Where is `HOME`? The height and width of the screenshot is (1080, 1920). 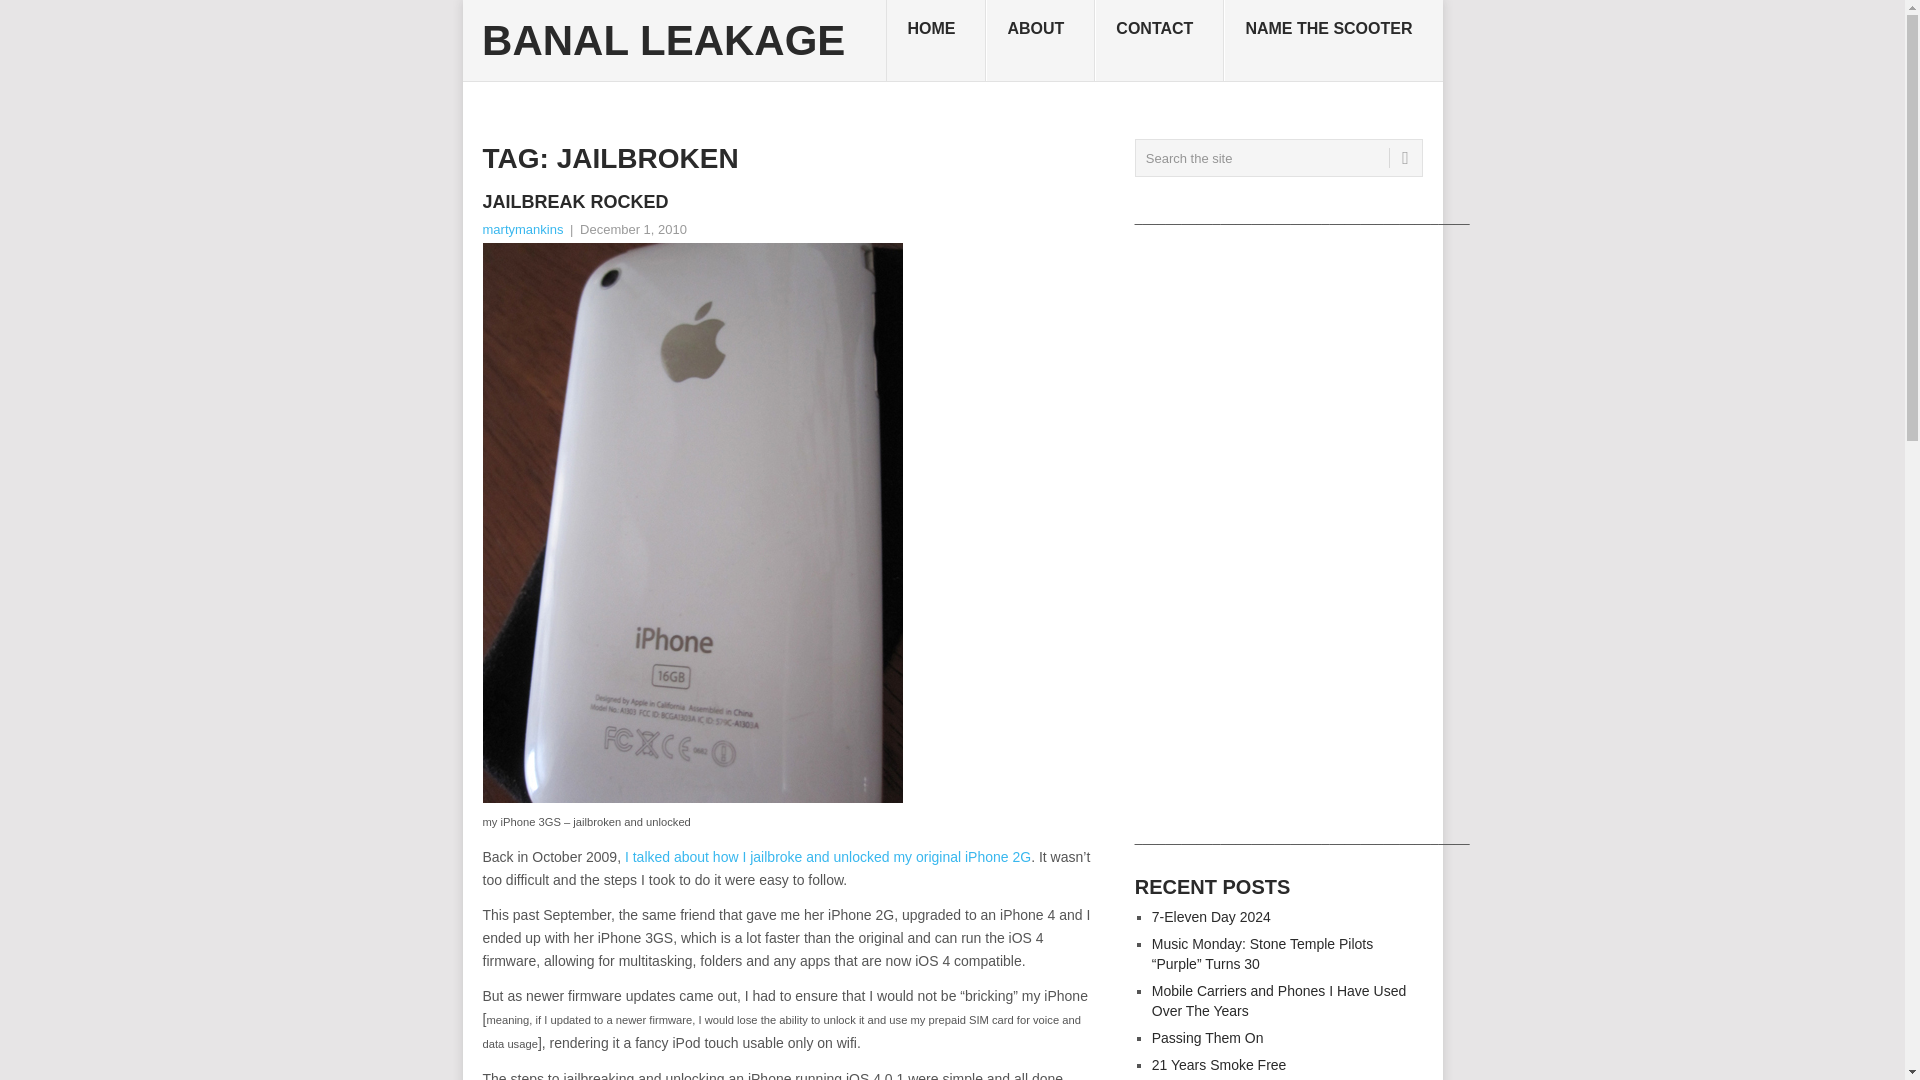 HOME is located at coordinates (936, 41).